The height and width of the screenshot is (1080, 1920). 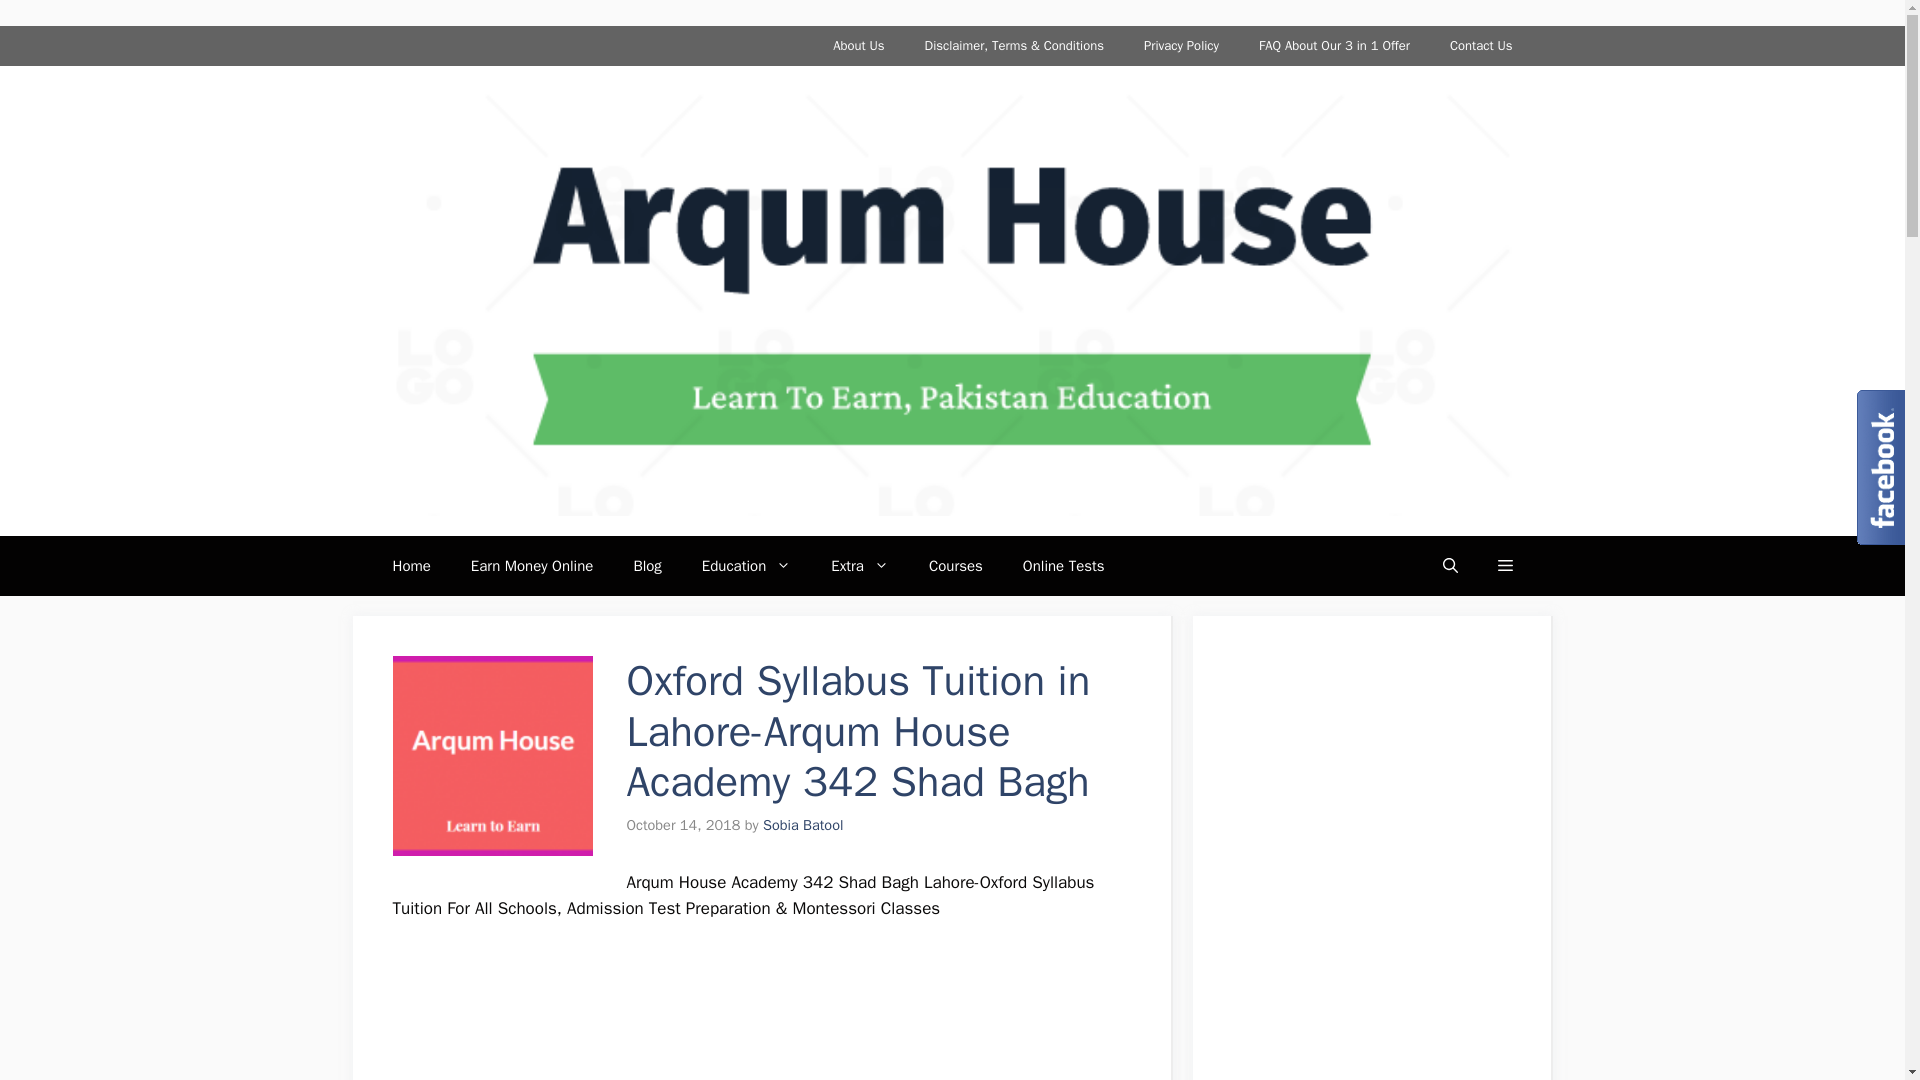 I want to click on Advertisement, so click(x=760, y=1014).